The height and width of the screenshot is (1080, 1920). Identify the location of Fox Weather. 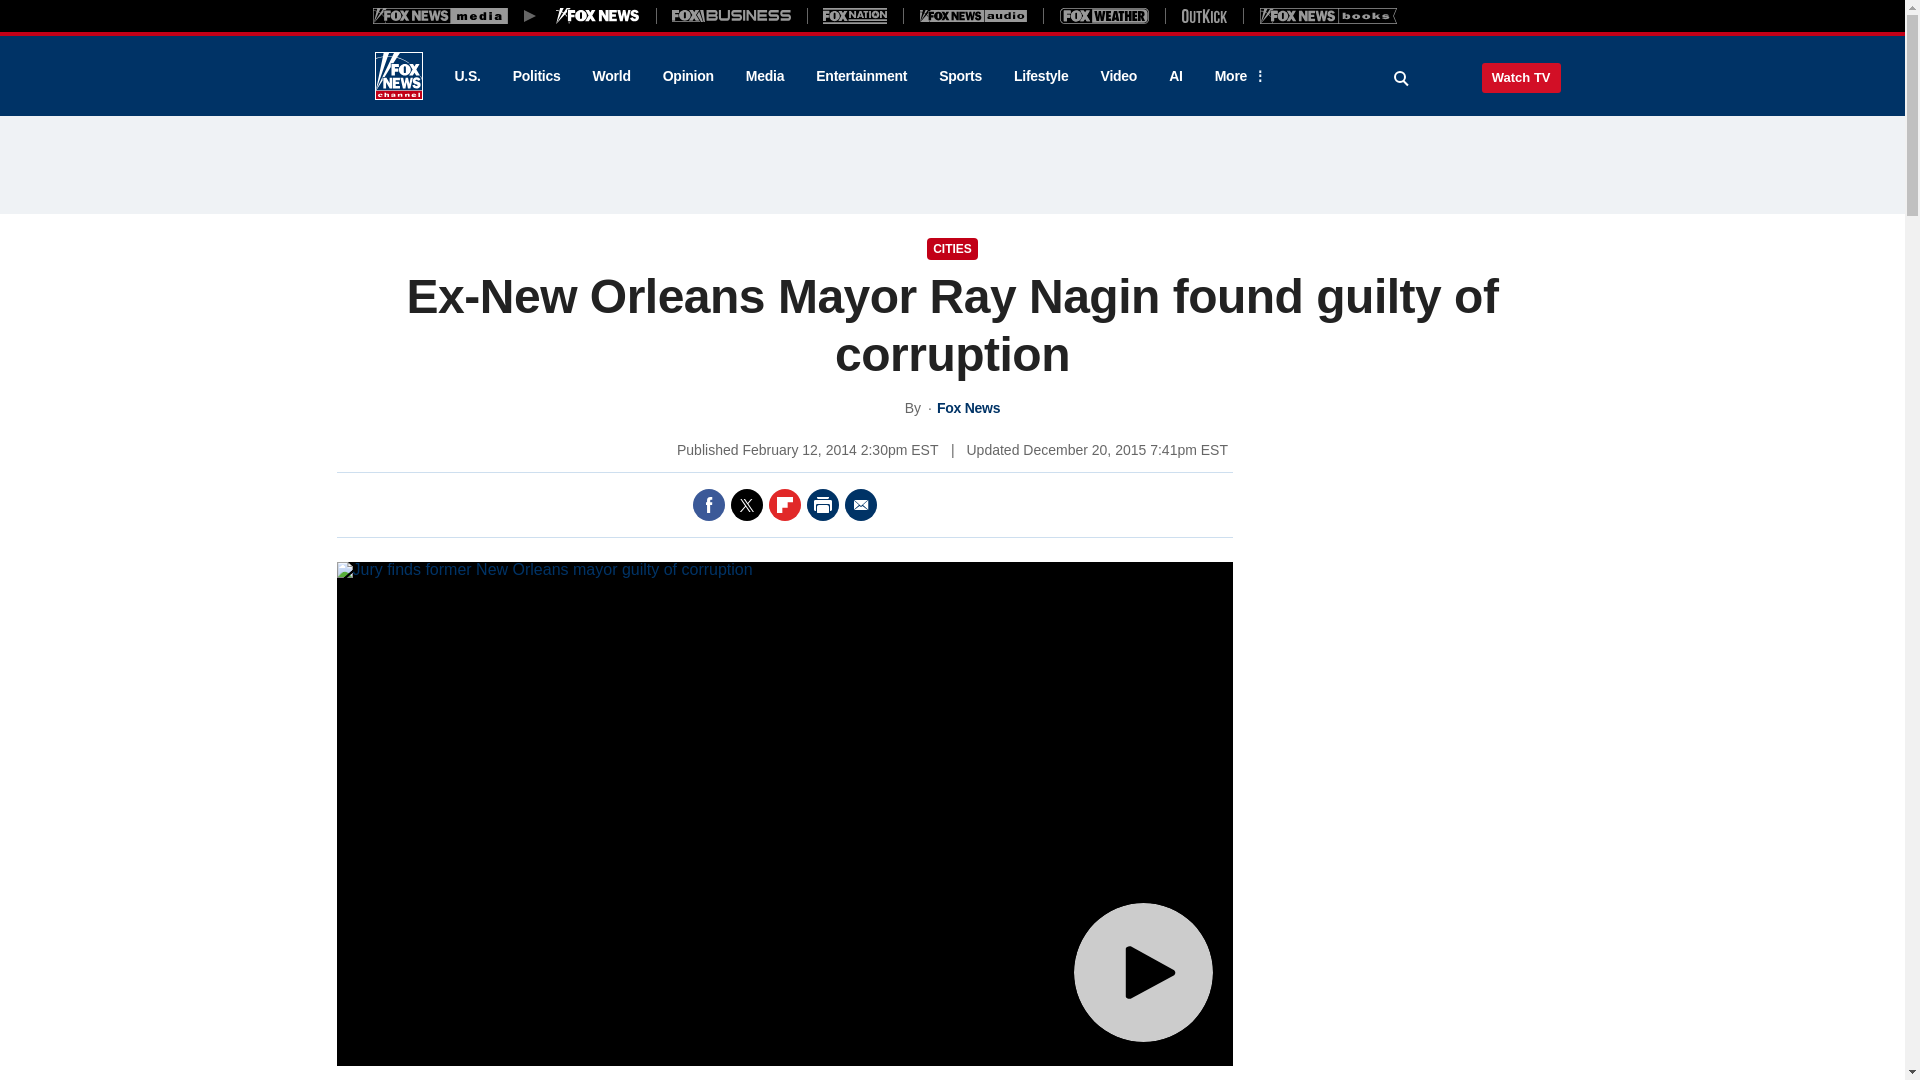
(1104, 15).